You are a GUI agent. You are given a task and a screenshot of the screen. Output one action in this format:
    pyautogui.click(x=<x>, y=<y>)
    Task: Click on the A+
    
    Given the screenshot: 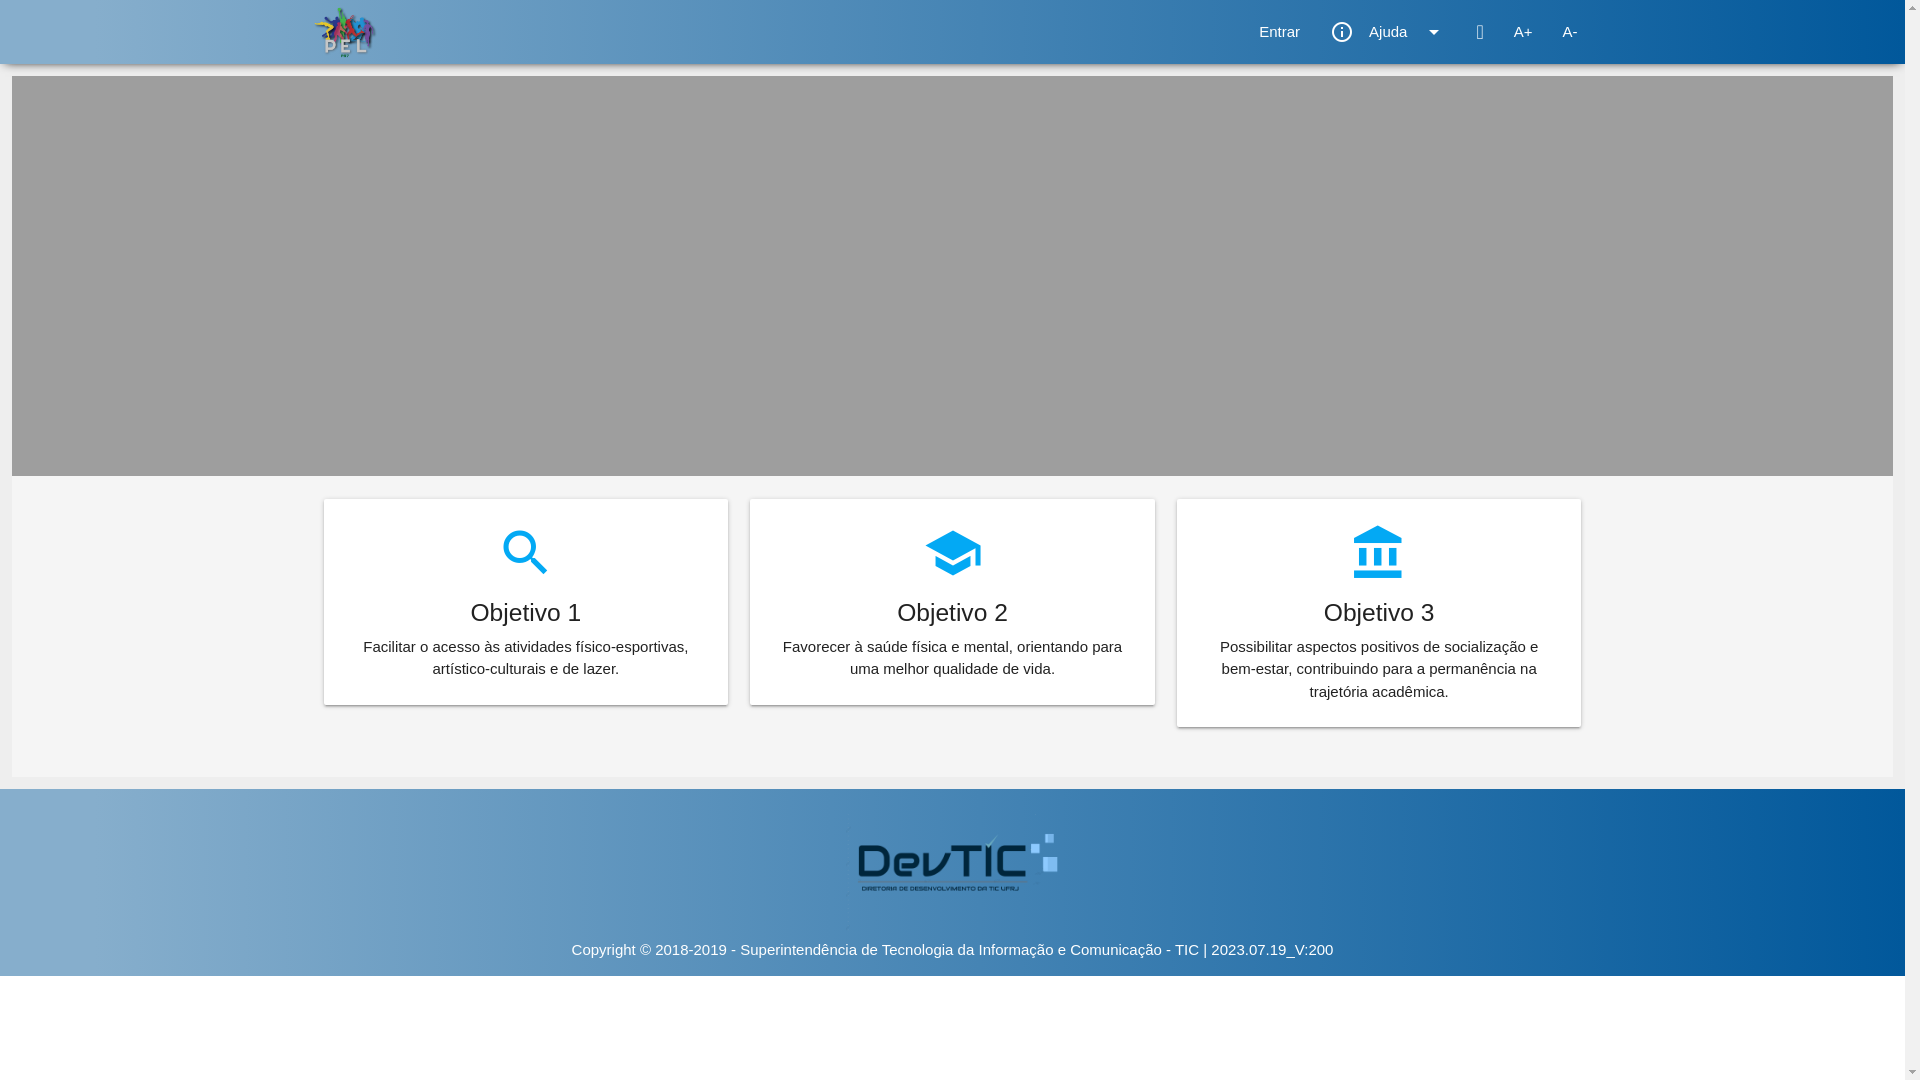 What is the action you would take?
    pyautogui.click(x=1524, y=32)
    